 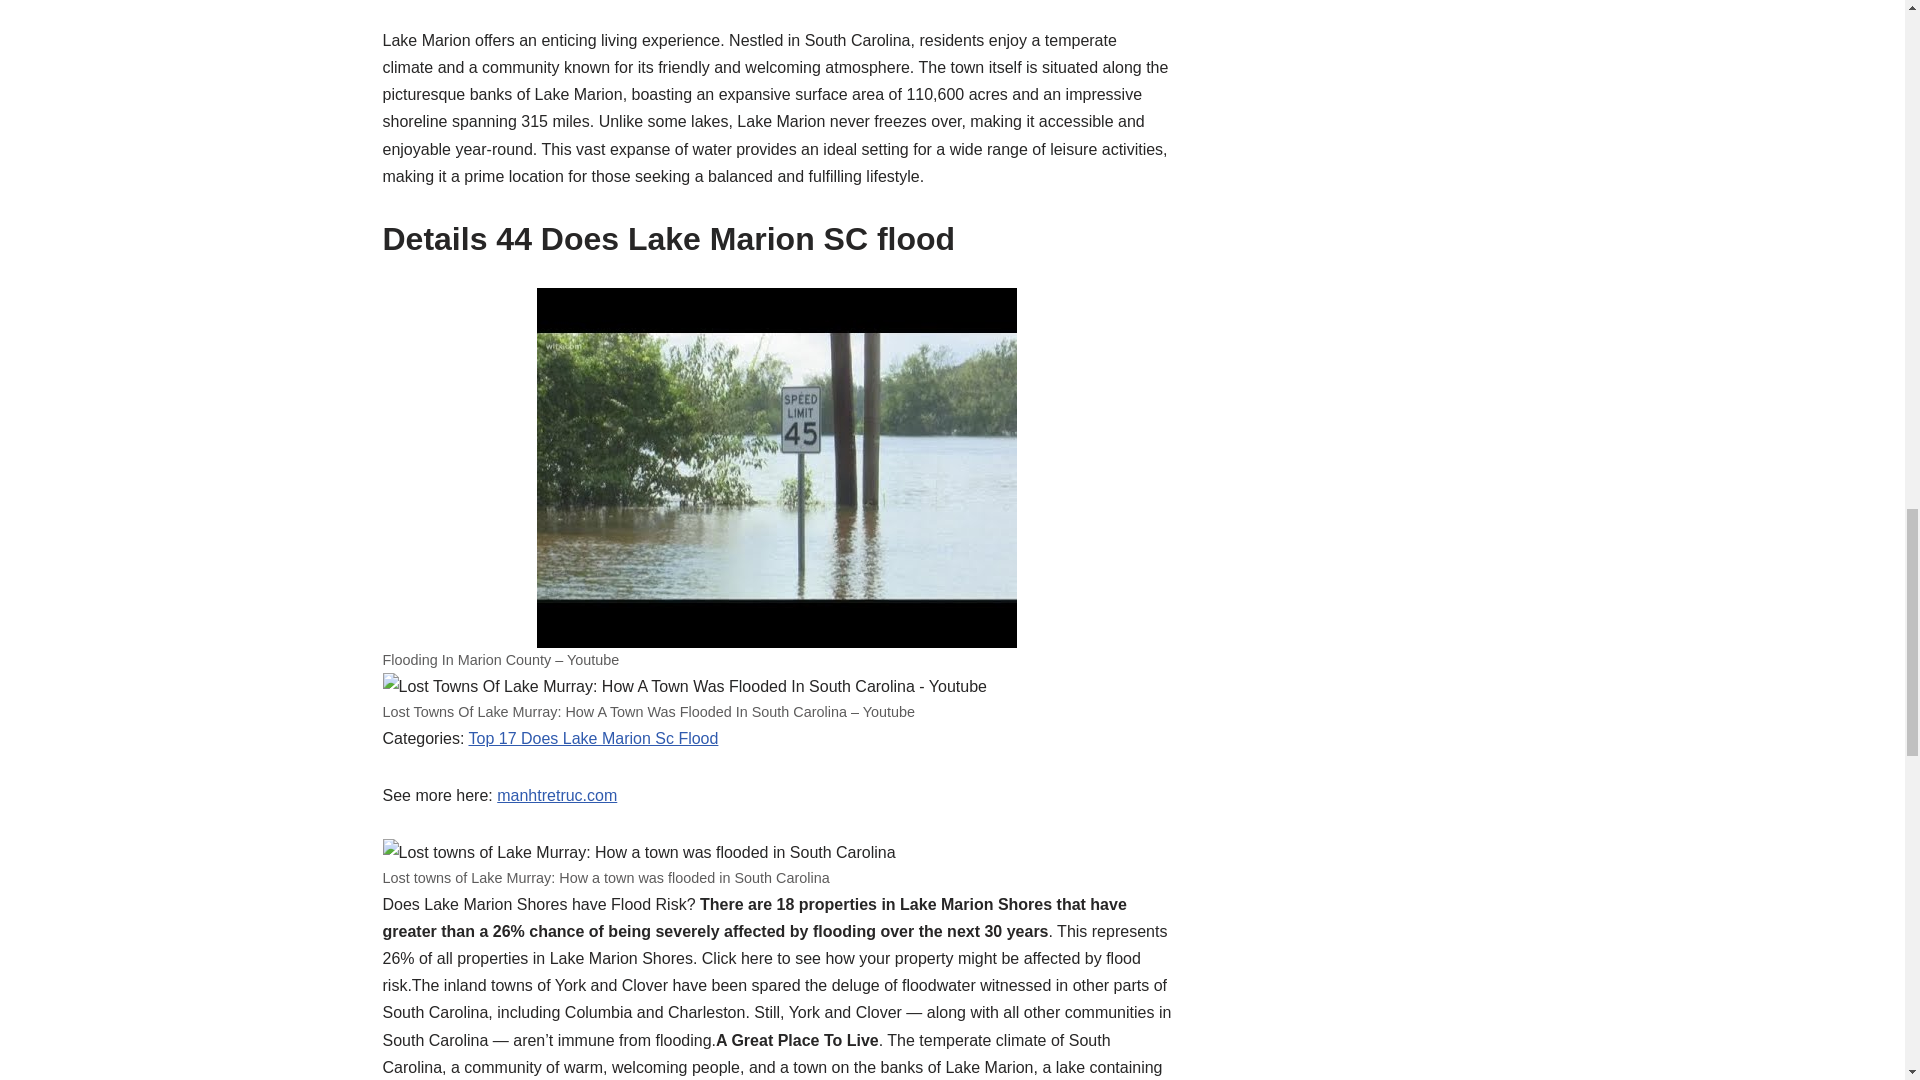 What do you see at coordinates (777, 468) in the screenshot?
I see `Flooding in Marion County - YouTube` at bounding box center [777, 468].